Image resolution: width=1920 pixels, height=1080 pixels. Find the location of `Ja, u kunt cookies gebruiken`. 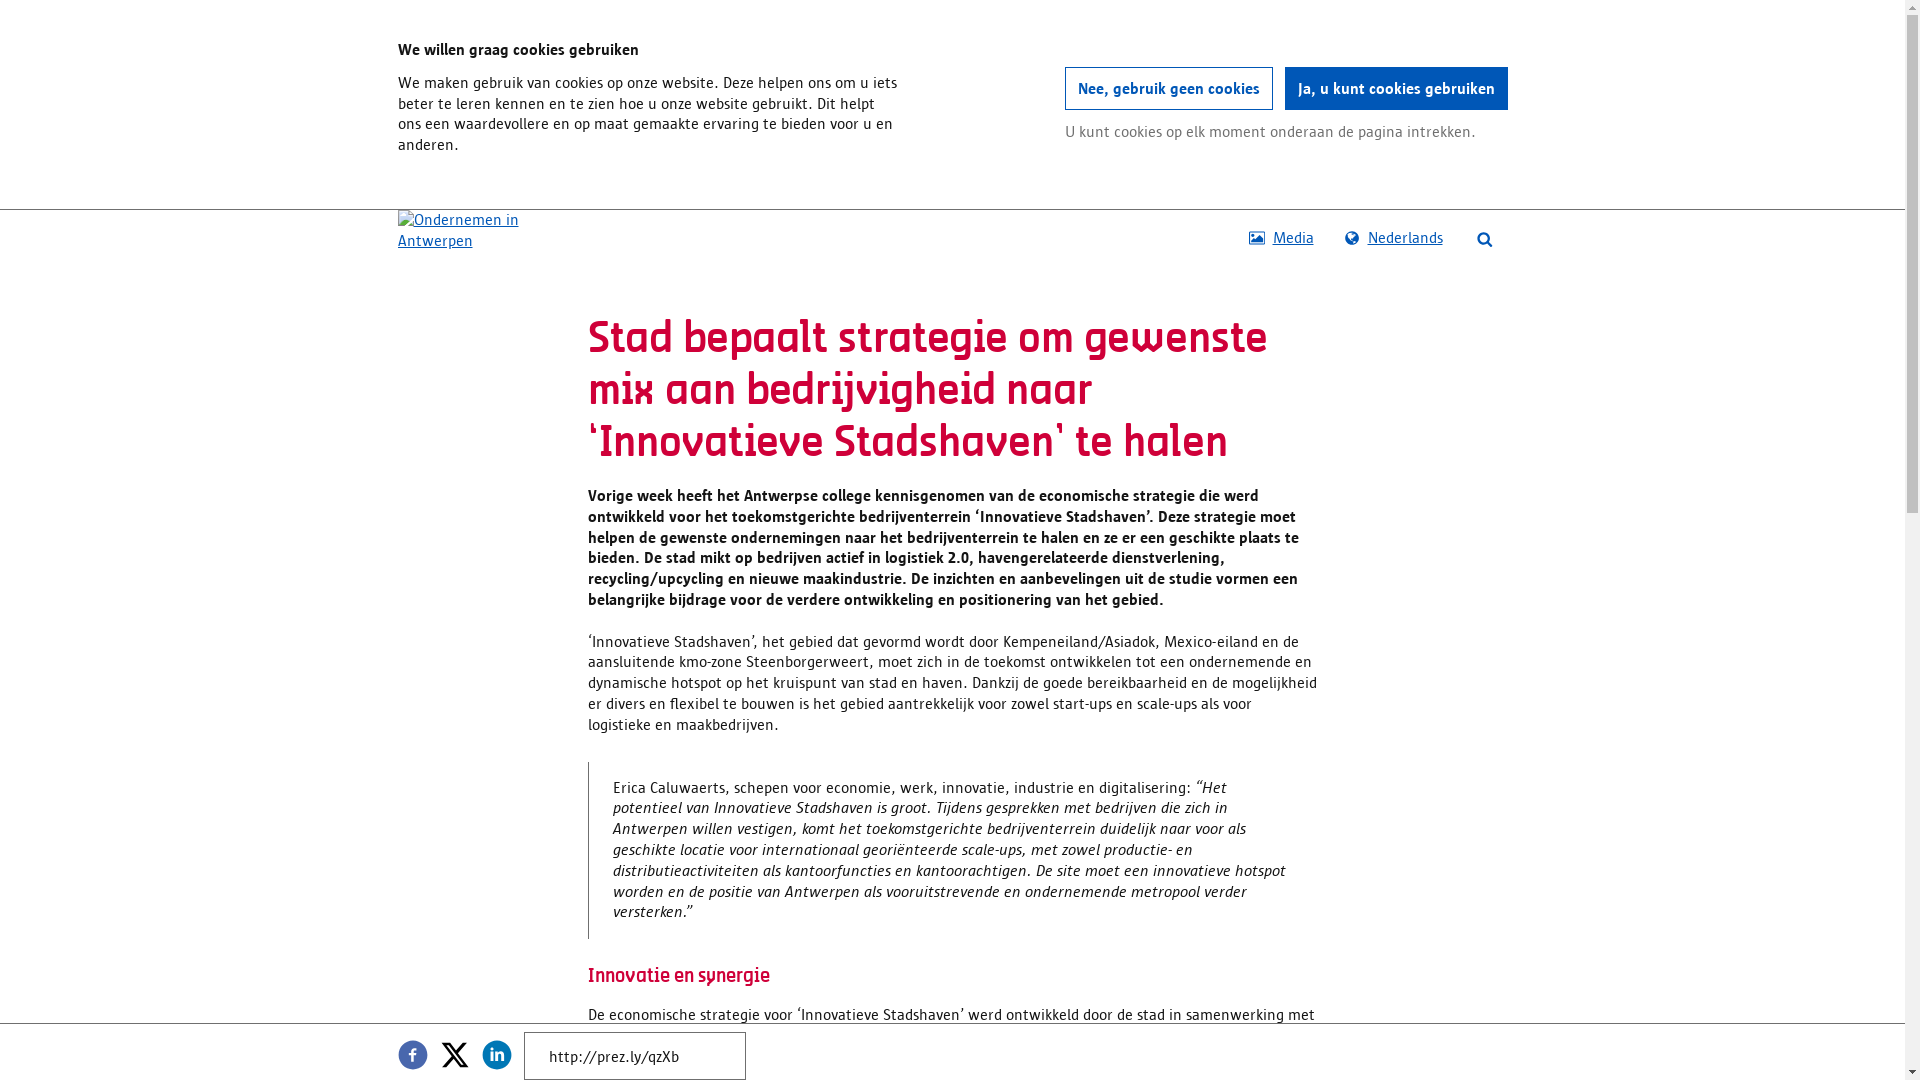

Ja, u kunt cookies gebruiken is located at coordinates (1396, 89).